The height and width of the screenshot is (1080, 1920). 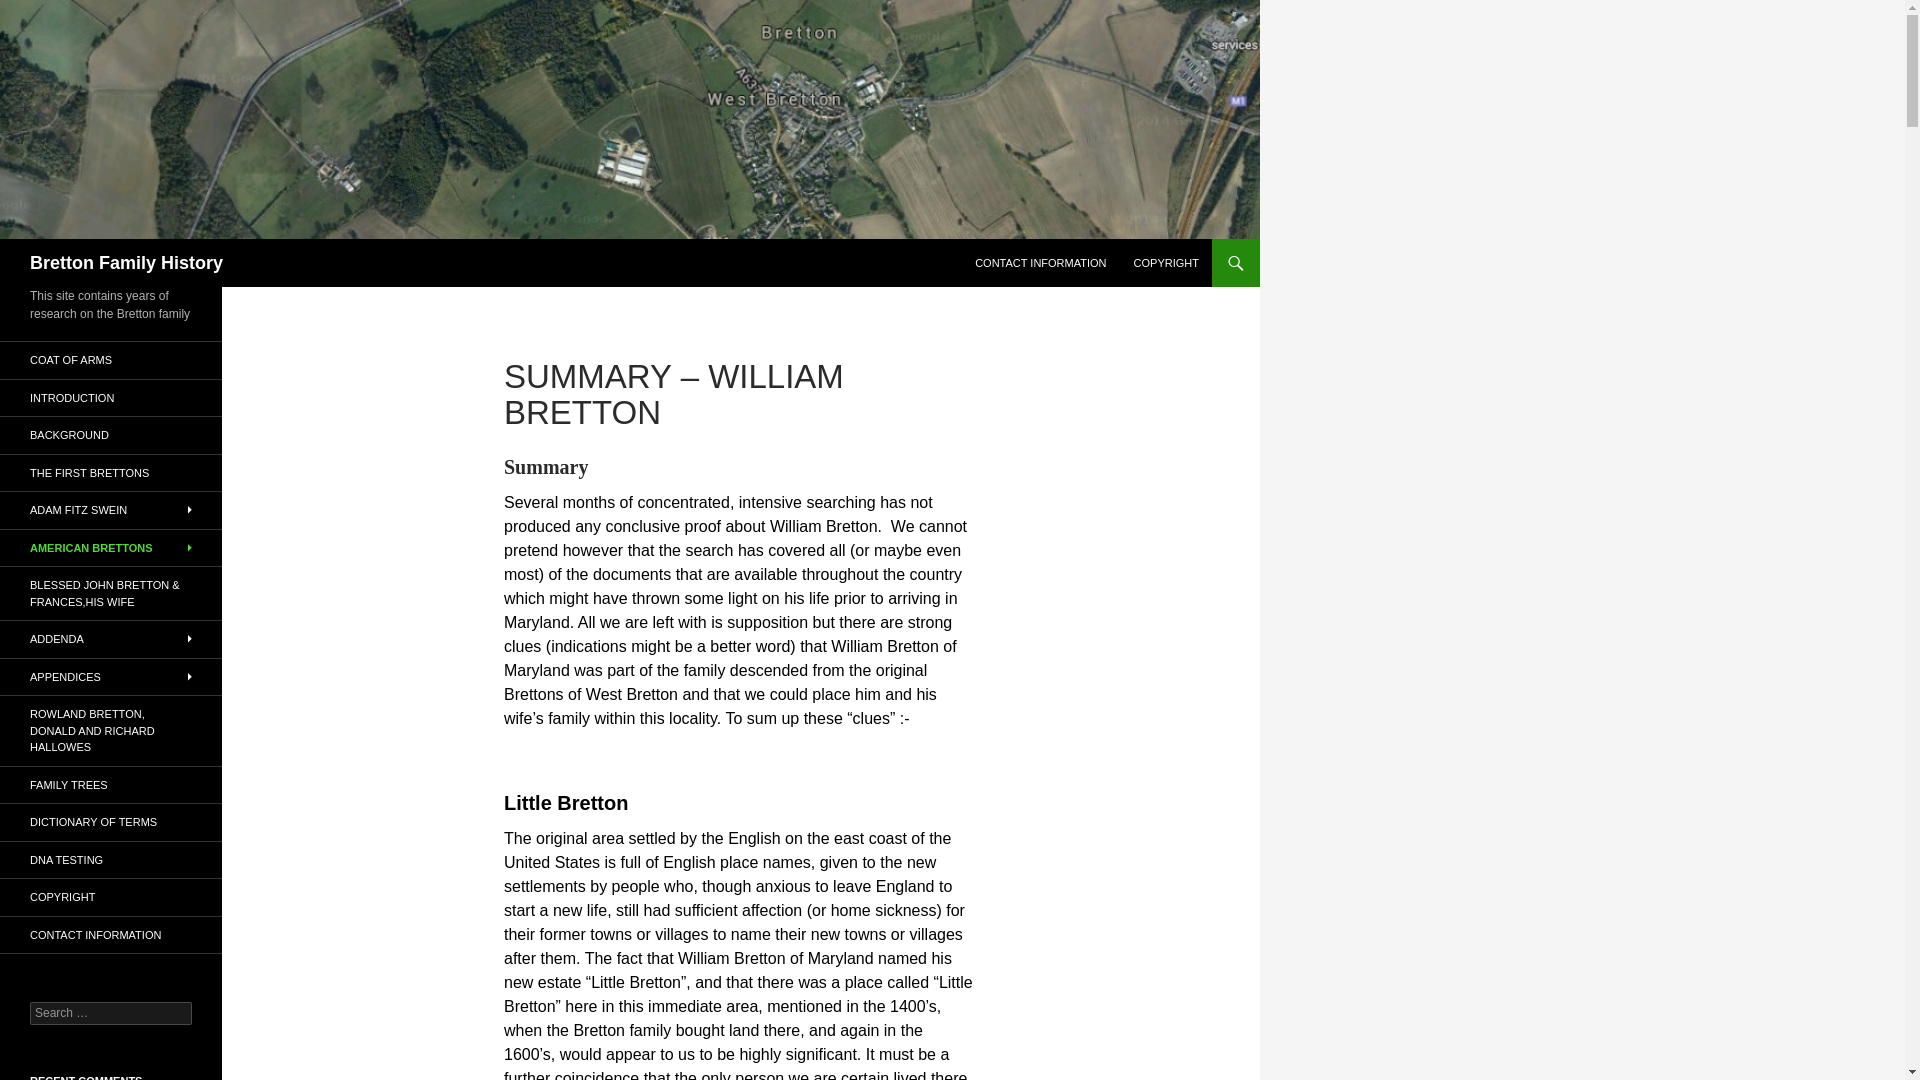 I want to click on FAMILY TREES, so click(x=111, y=784).